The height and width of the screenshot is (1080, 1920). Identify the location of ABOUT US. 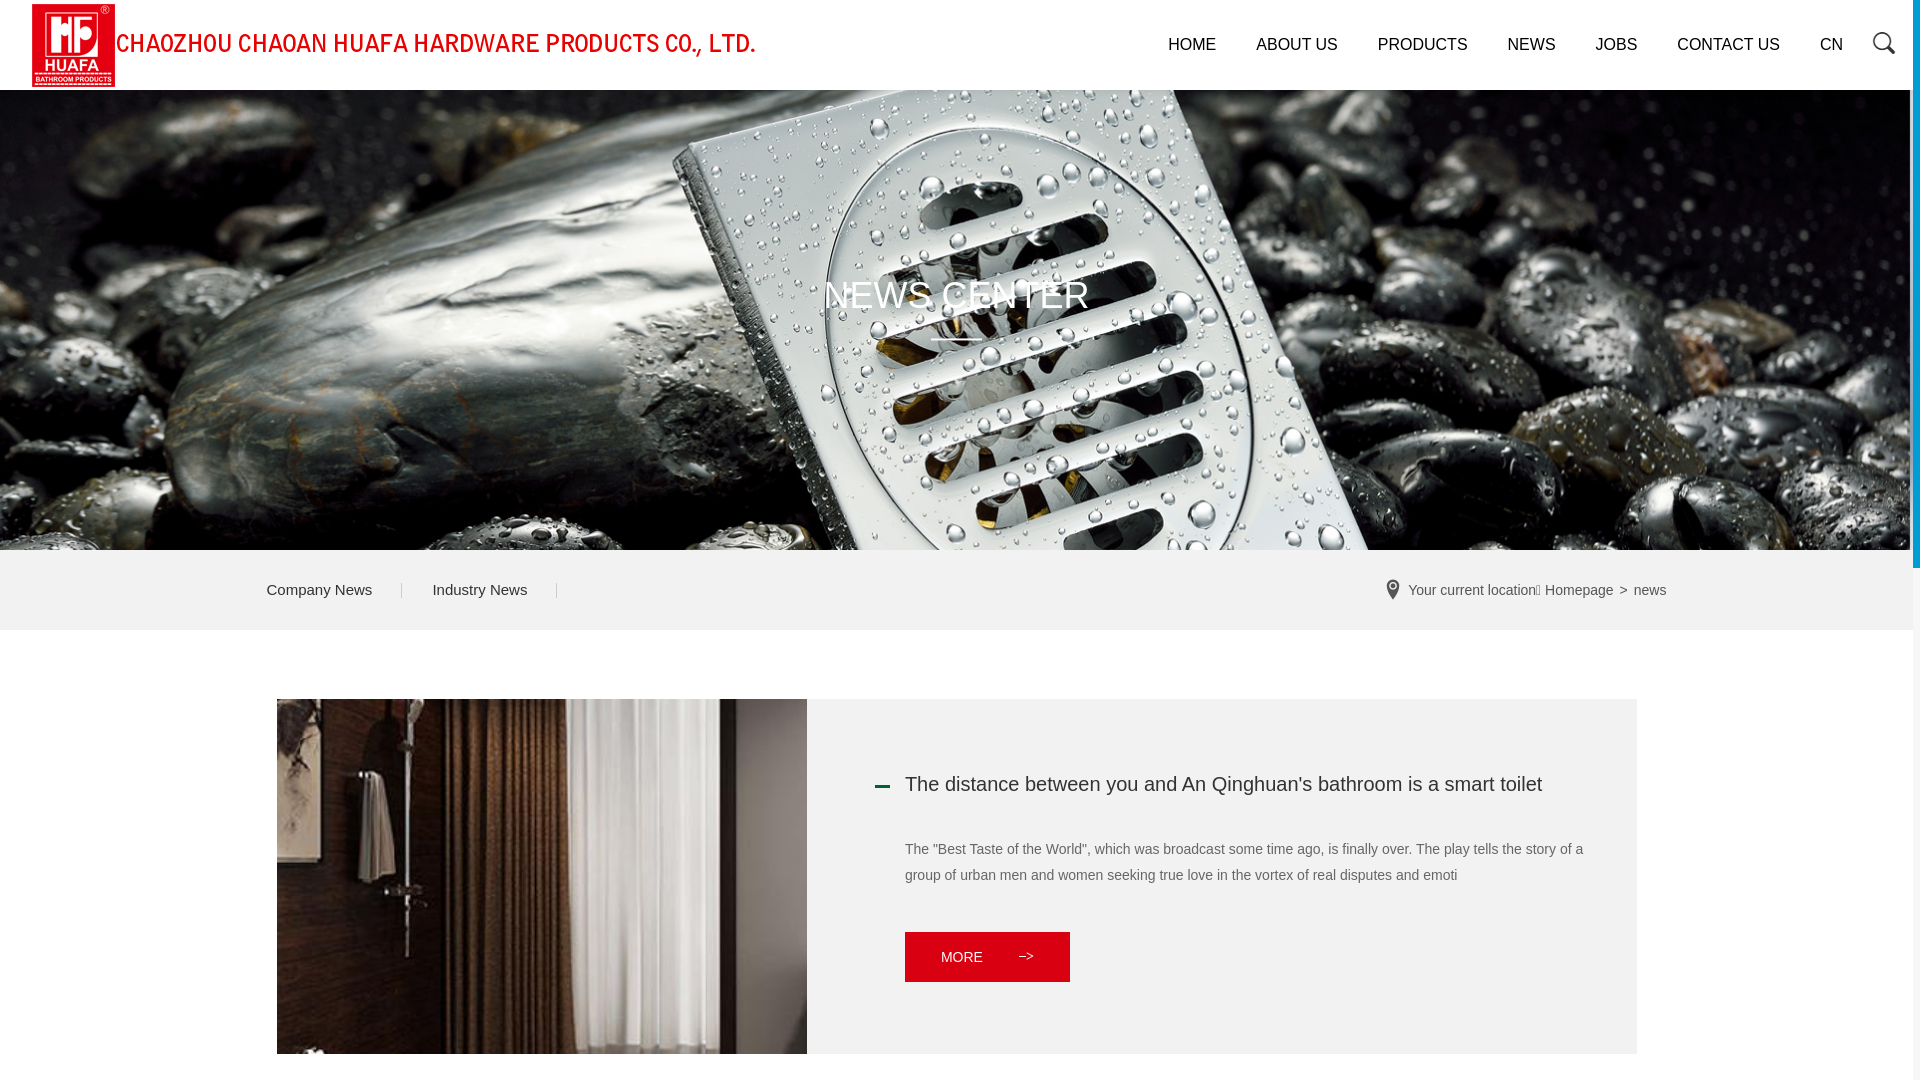
(1297, 45).